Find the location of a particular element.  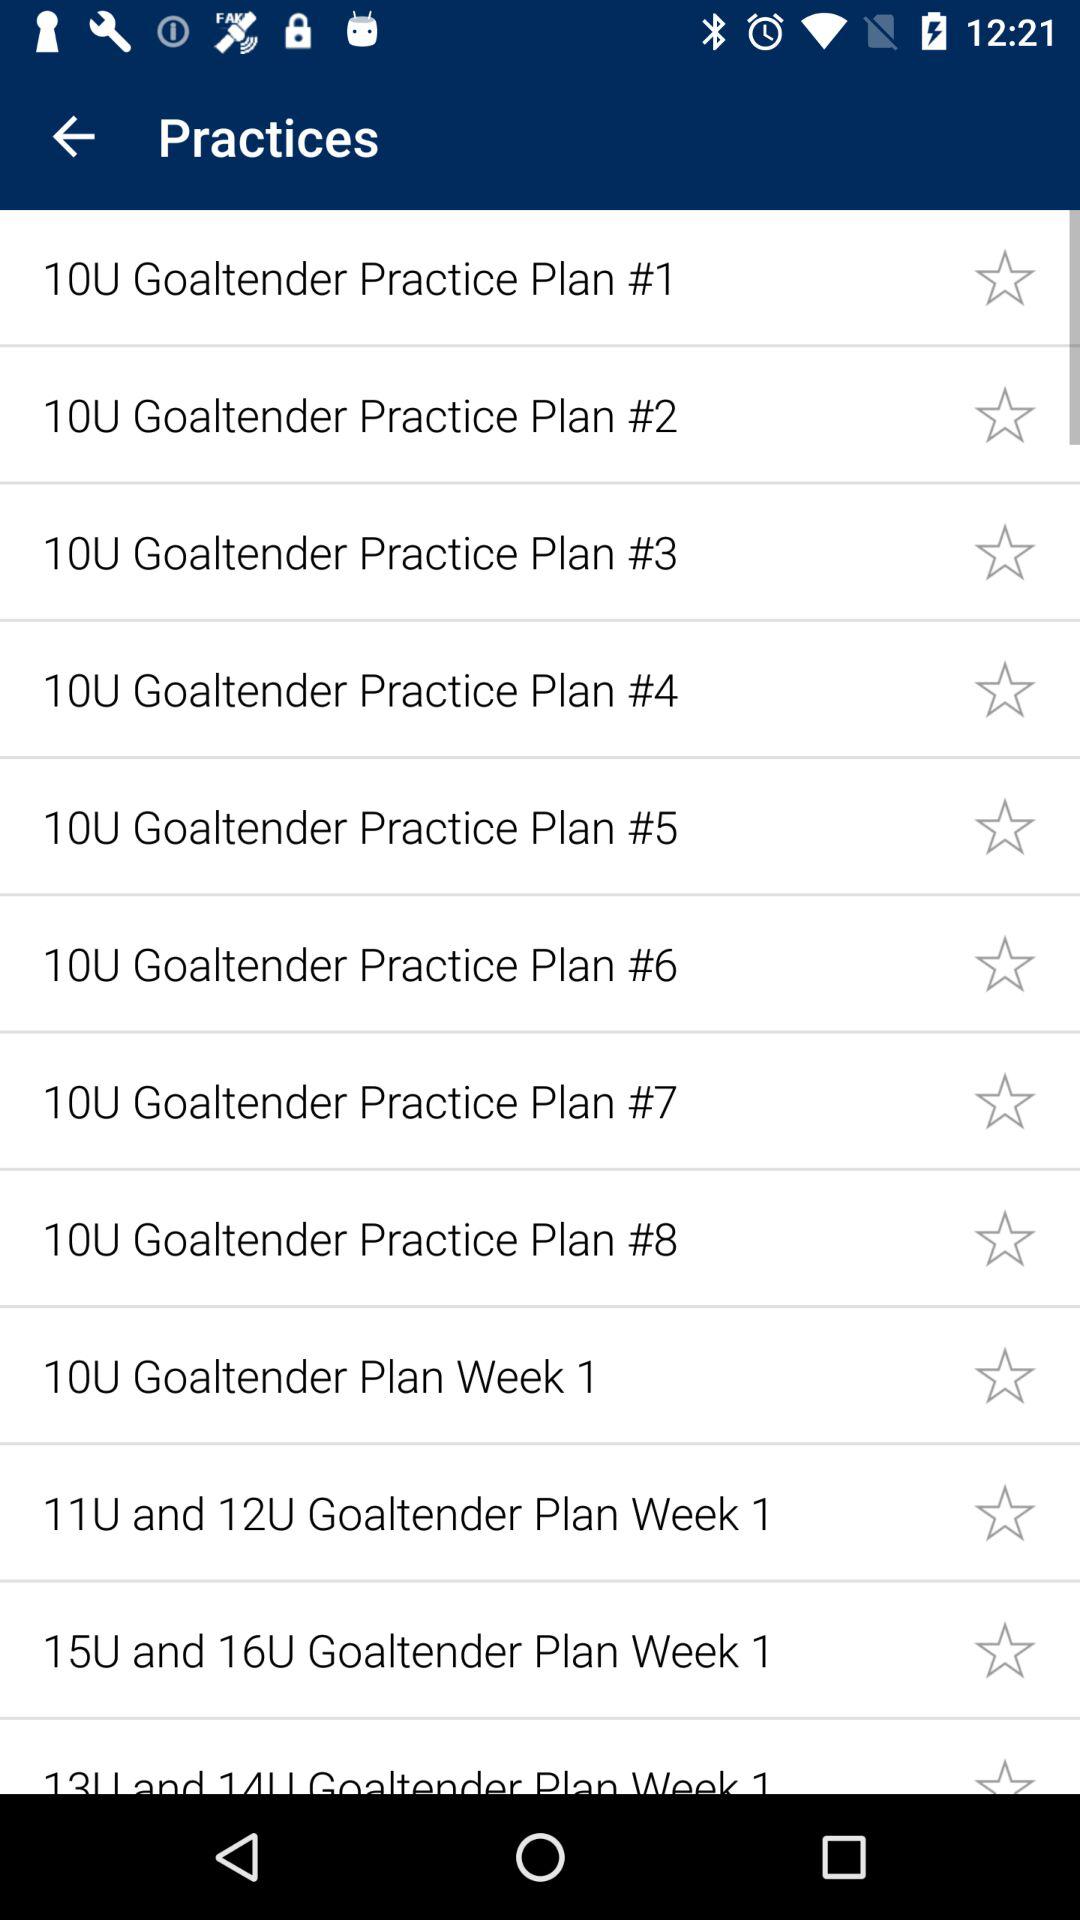

mark as favorite is located at coordinates (1026, 414).